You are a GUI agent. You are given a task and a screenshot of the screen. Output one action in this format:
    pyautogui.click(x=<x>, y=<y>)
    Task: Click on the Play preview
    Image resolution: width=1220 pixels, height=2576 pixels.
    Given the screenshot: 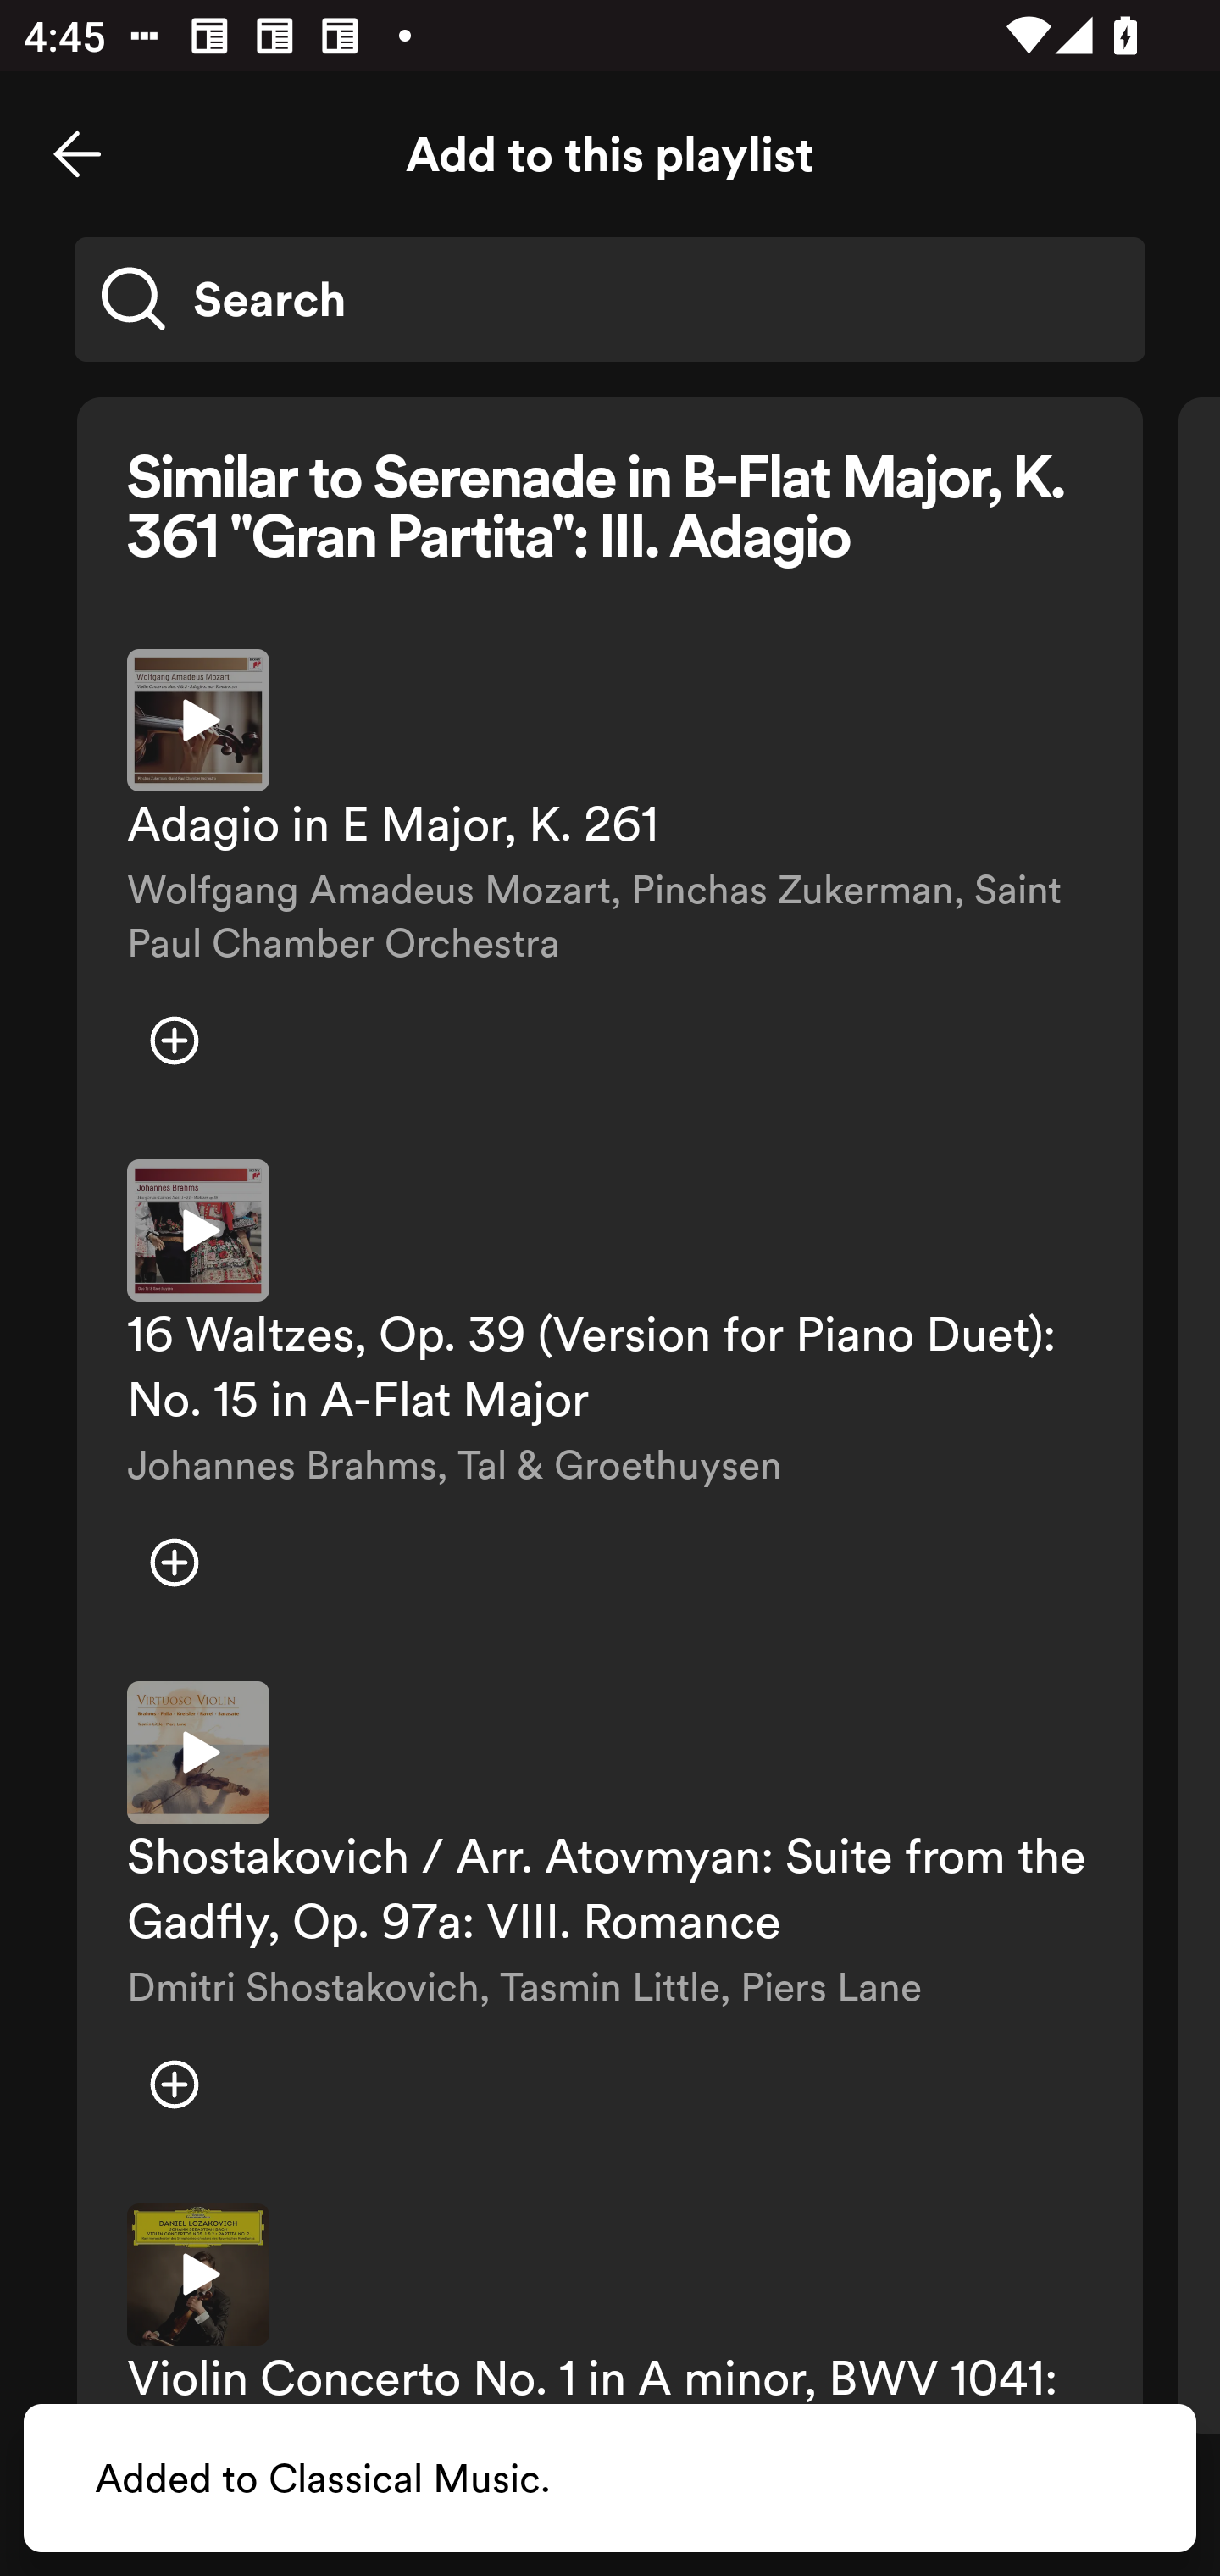 What is the action you would take?
    pyautogui.click(x=198, y=2274)
    